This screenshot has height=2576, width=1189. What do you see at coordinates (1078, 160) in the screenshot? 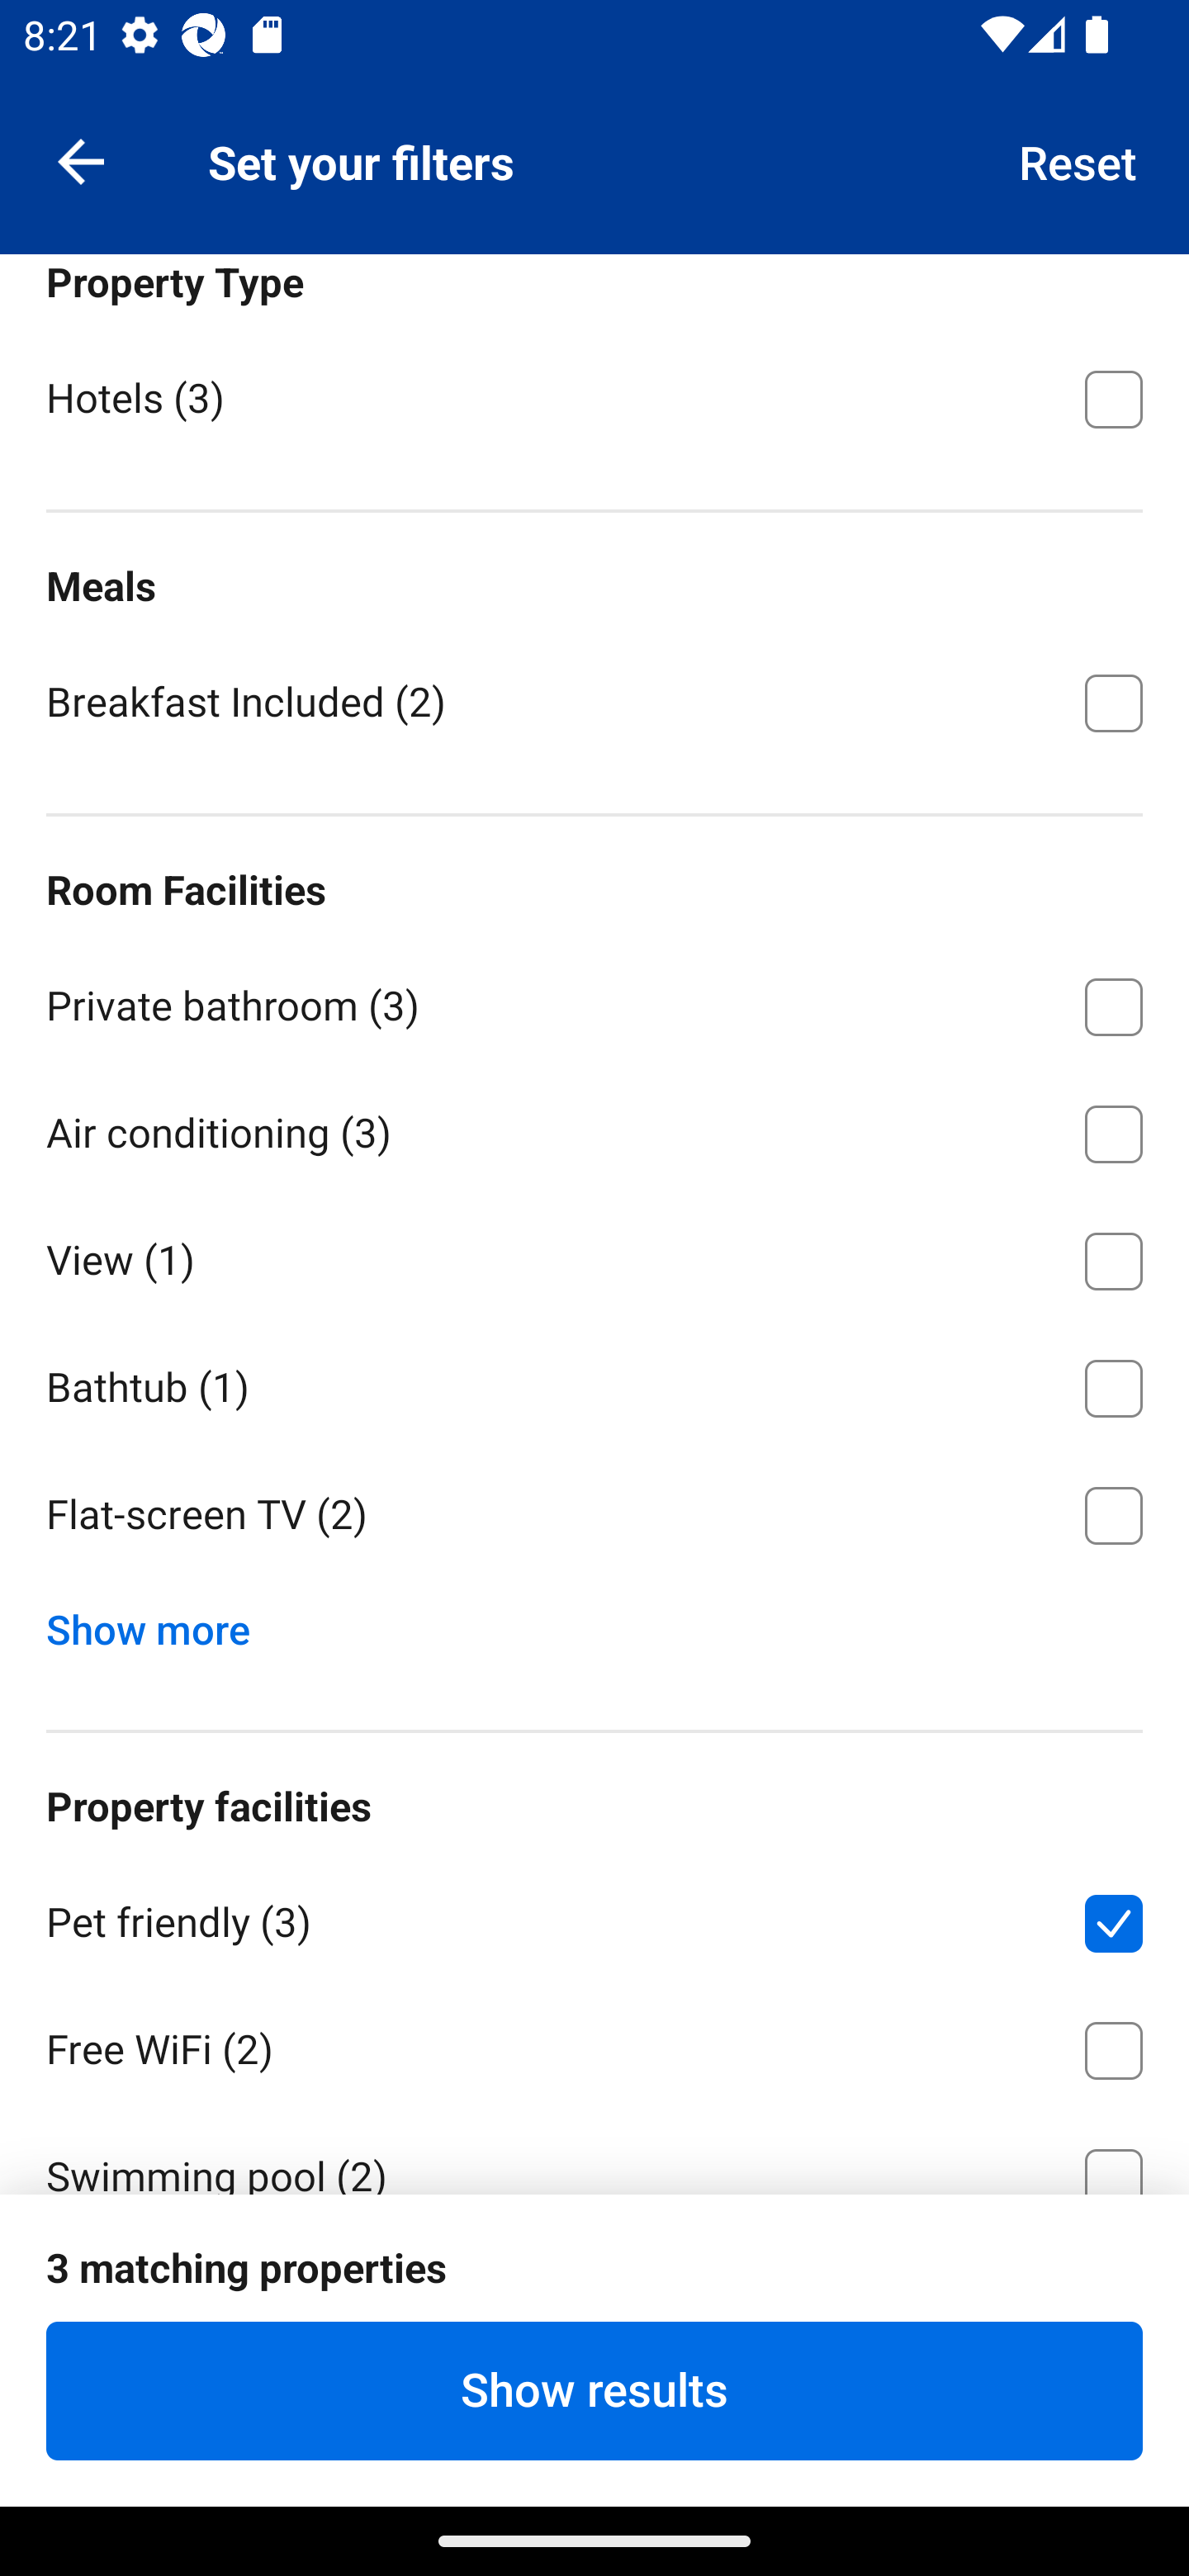
I see `Reset` at bounding box center [1078, 160].